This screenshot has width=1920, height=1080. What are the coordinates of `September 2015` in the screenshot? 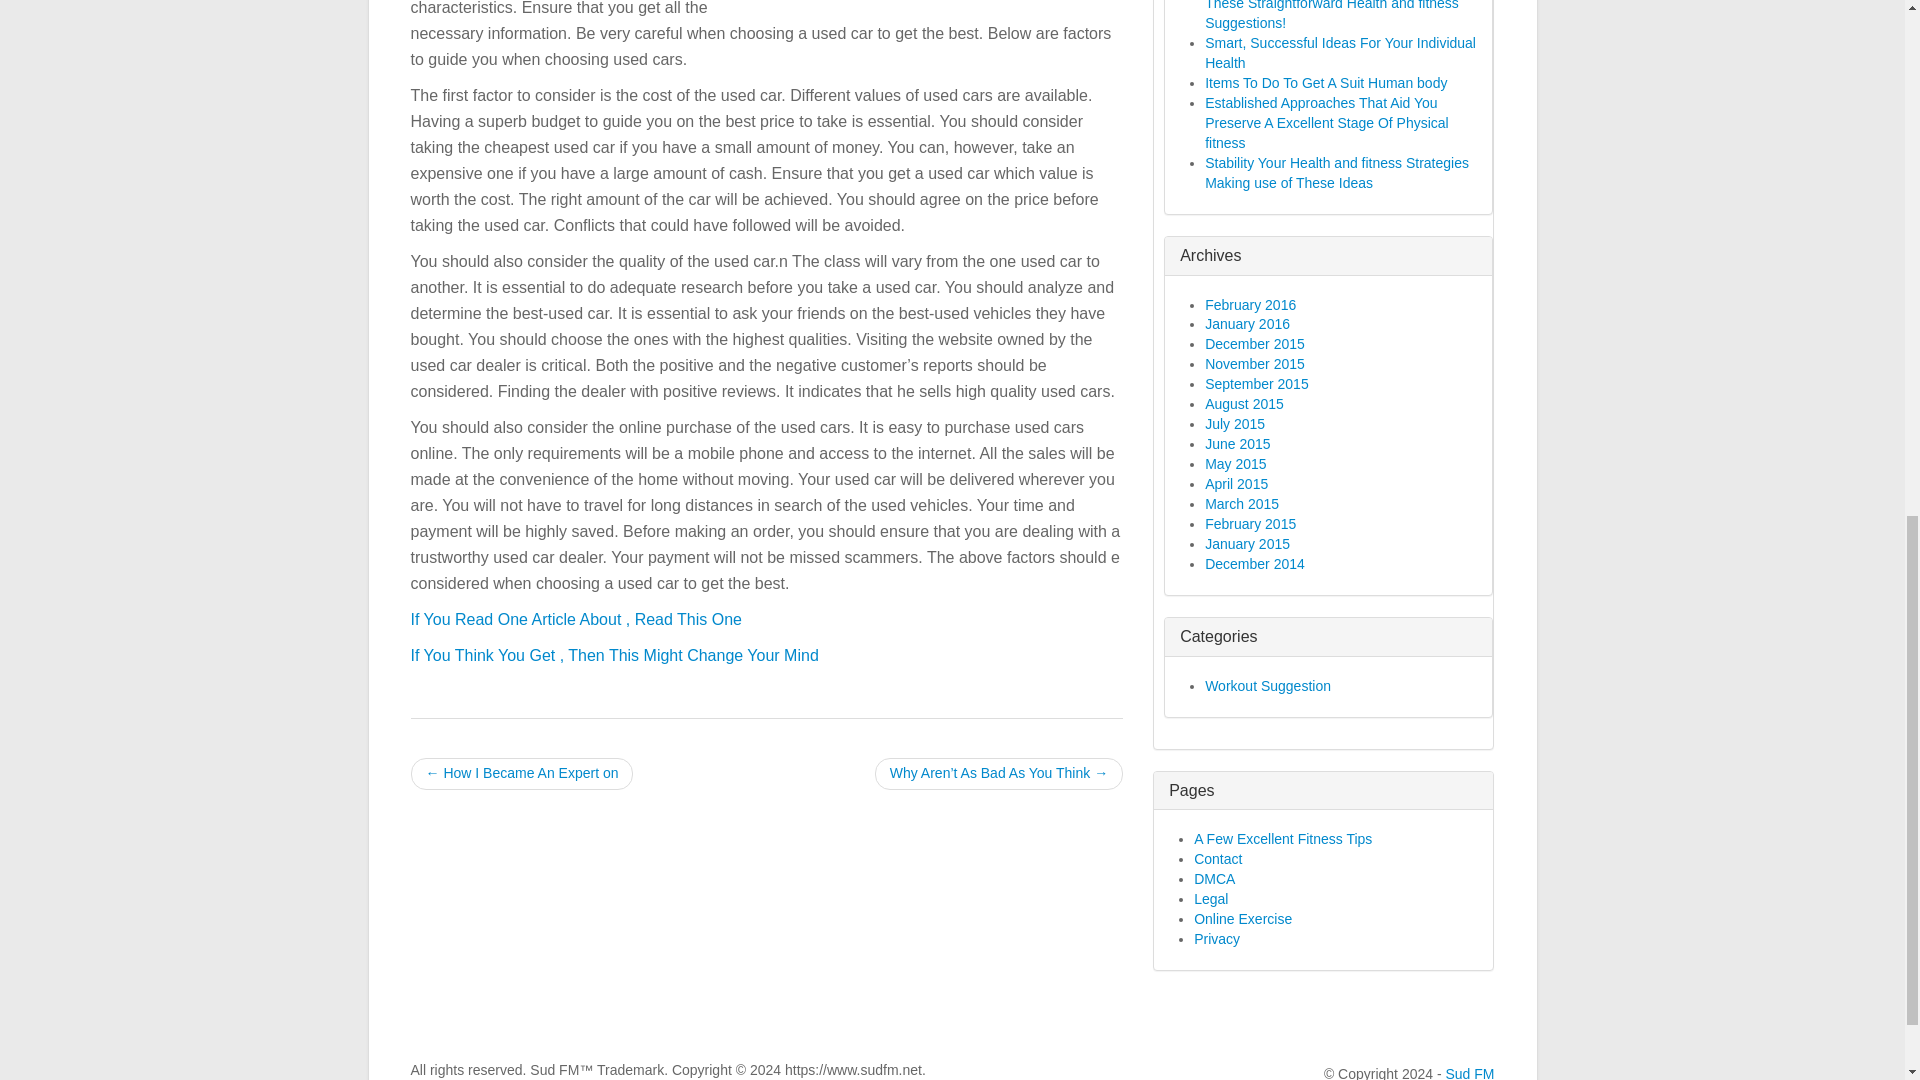 It's located at (1257, 384).